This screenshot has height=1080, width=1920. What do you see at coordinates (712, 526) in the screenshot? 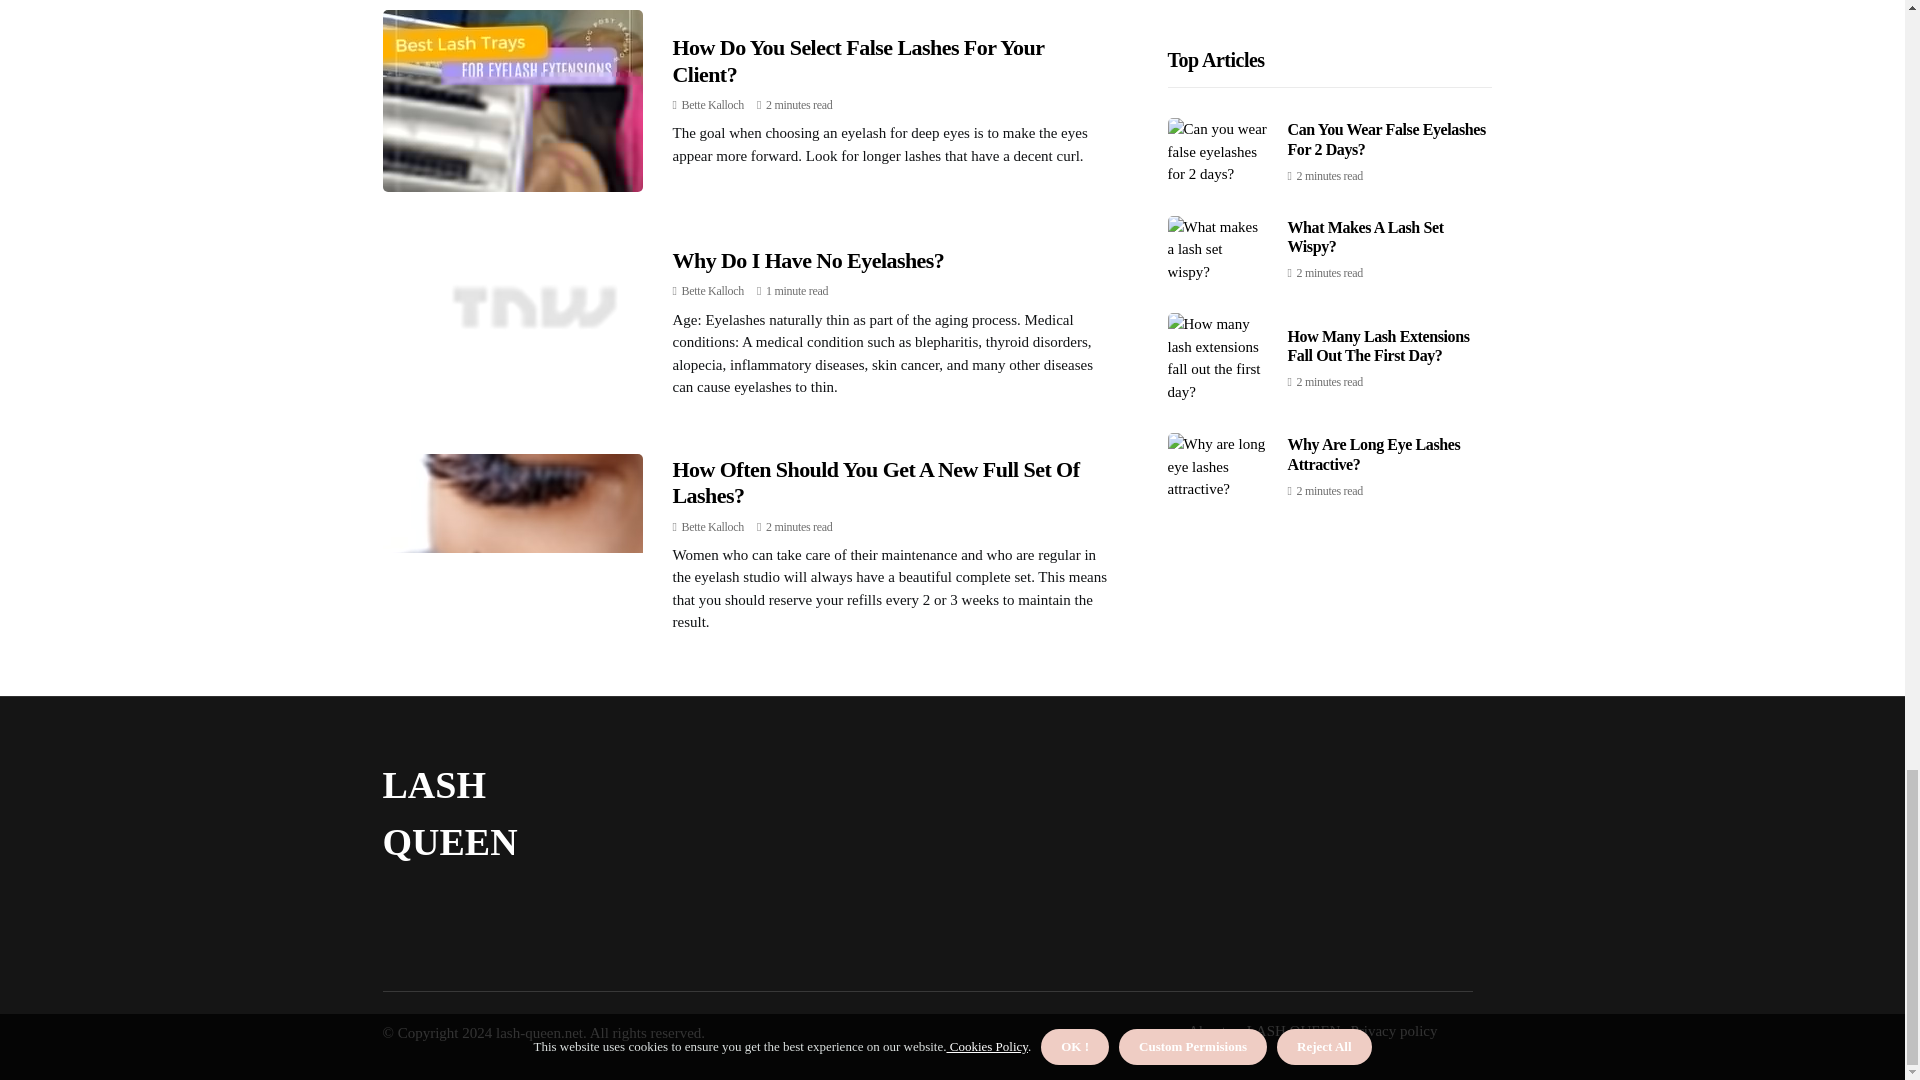
I see `Posts by Bette Kalloch` at bounding box center [712, 526].